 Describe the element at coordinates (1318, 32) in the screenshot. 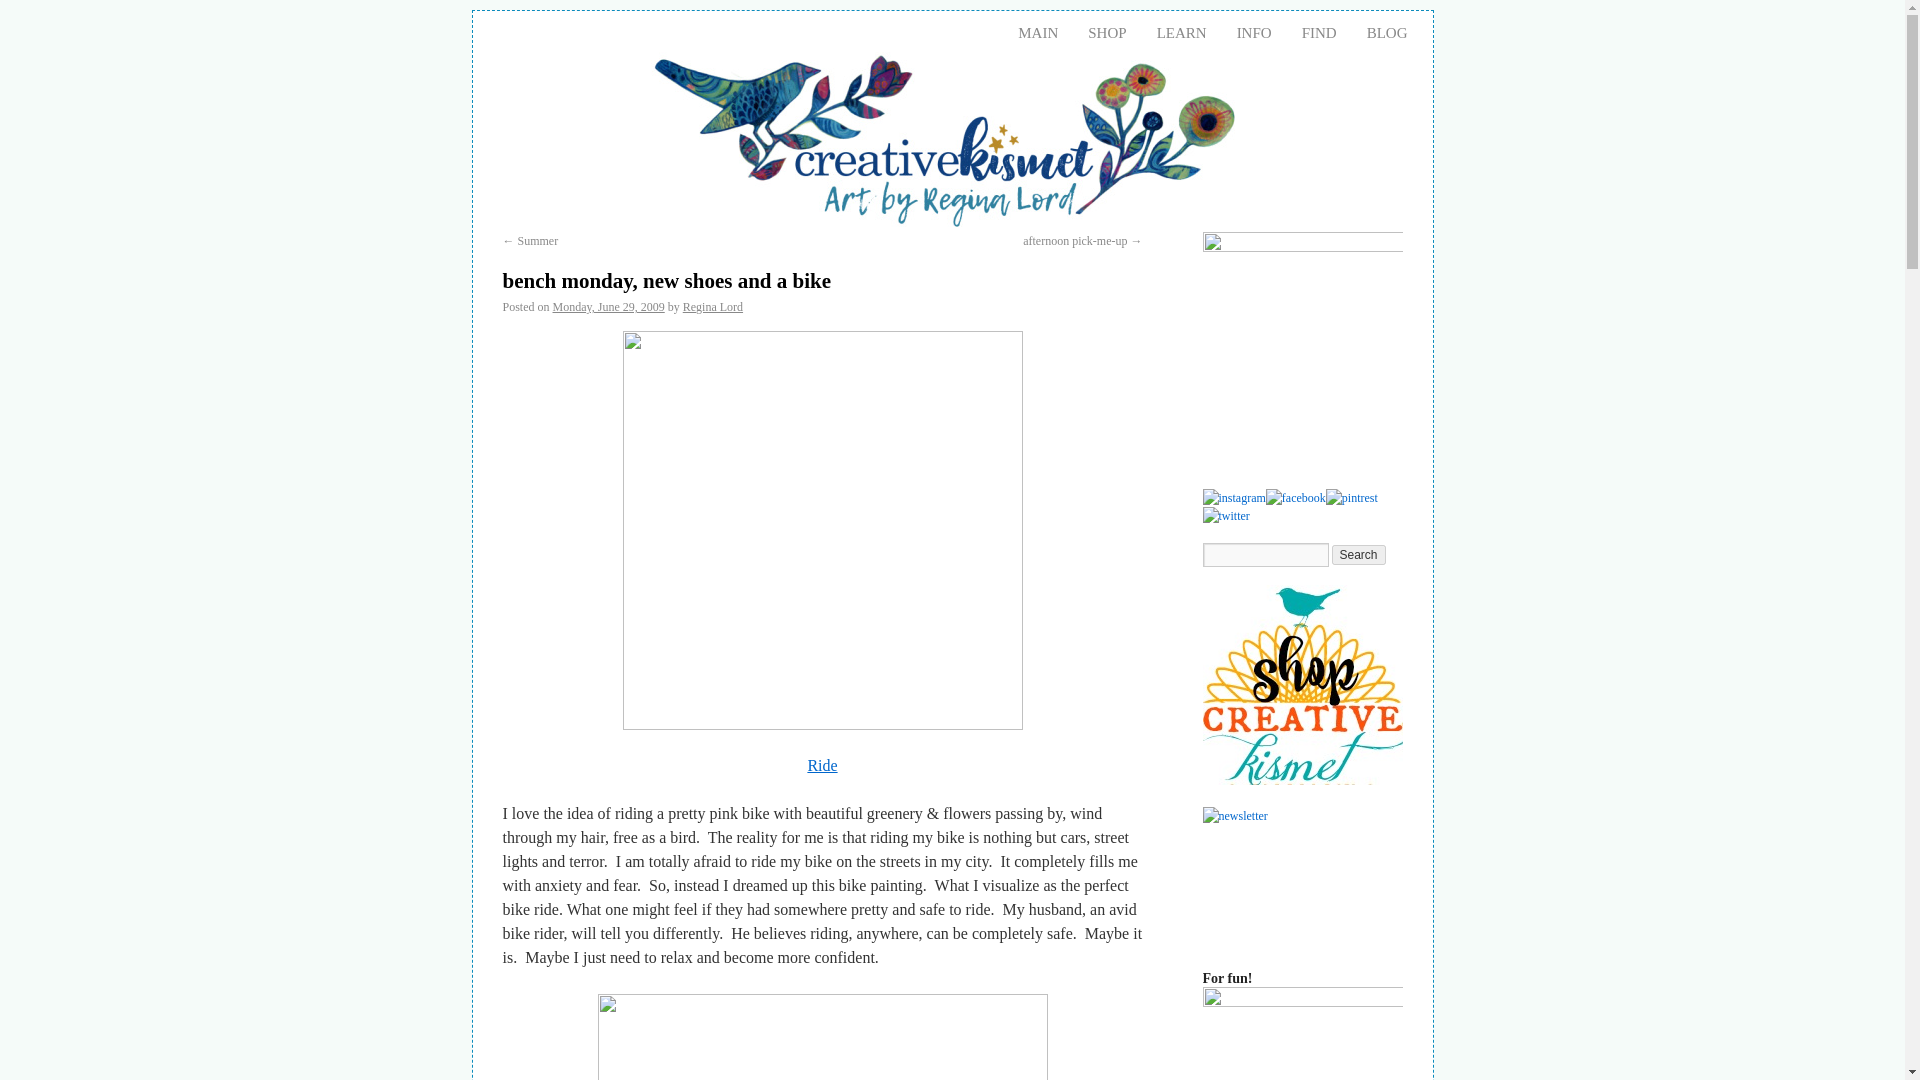

I see `FIND` at that location.